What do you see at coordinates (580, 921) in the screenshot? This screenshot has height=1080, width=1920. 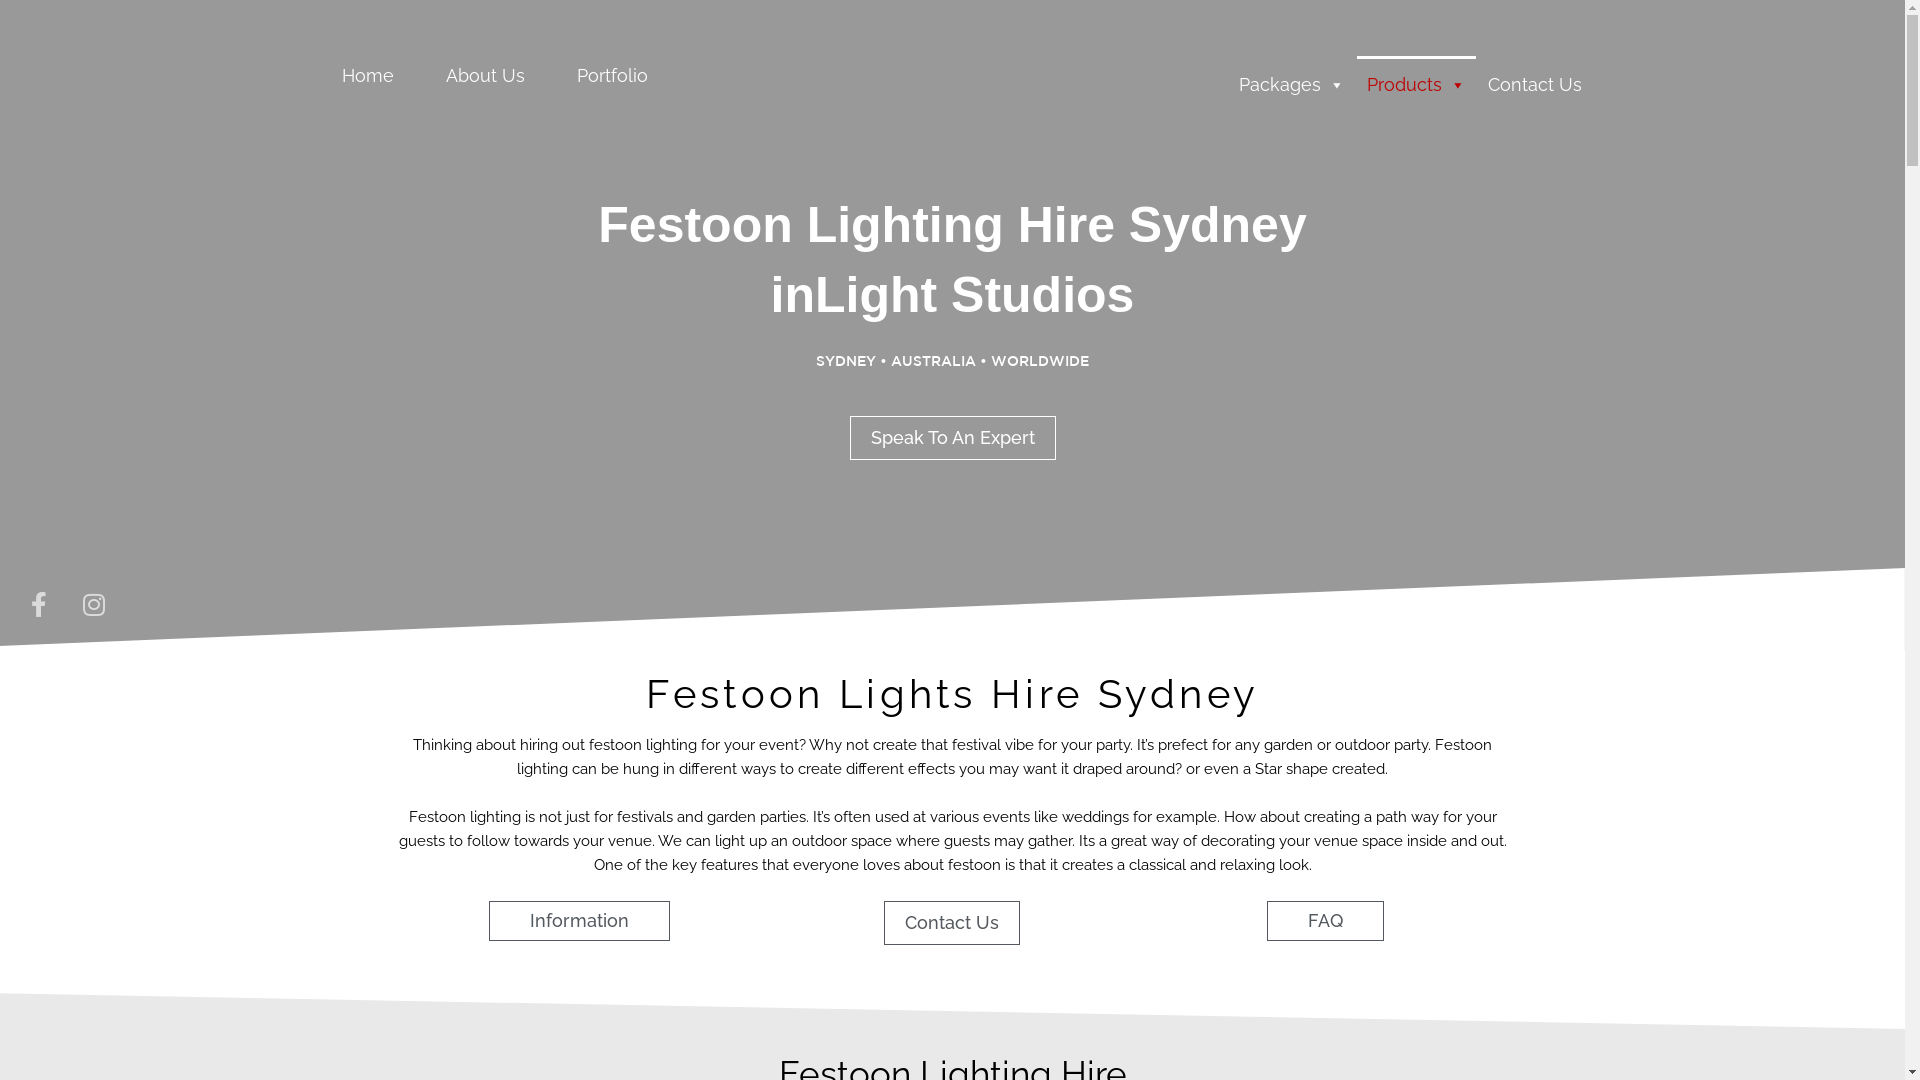 I see `Information` at bounding box center [580, 921].